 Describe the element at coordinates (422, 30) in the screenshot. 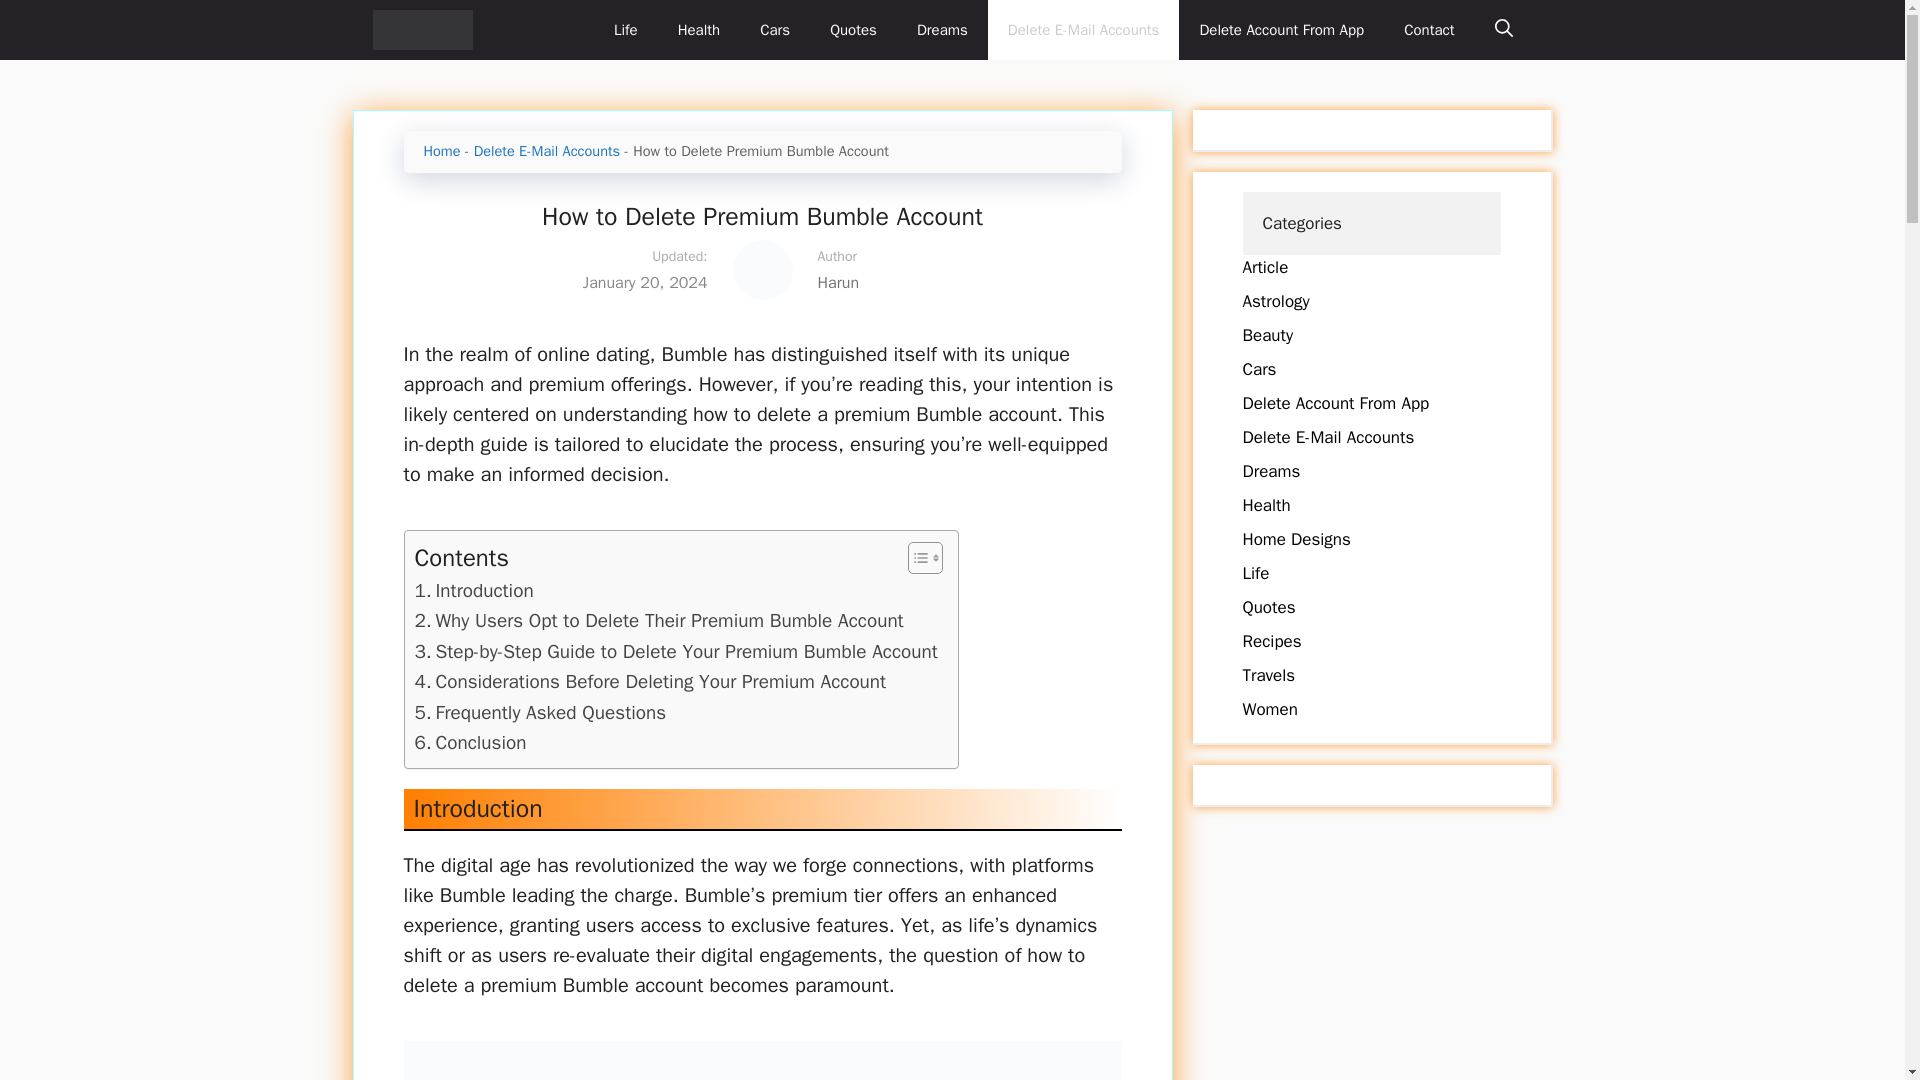

I see `BeingWrongBook.com` at that location.